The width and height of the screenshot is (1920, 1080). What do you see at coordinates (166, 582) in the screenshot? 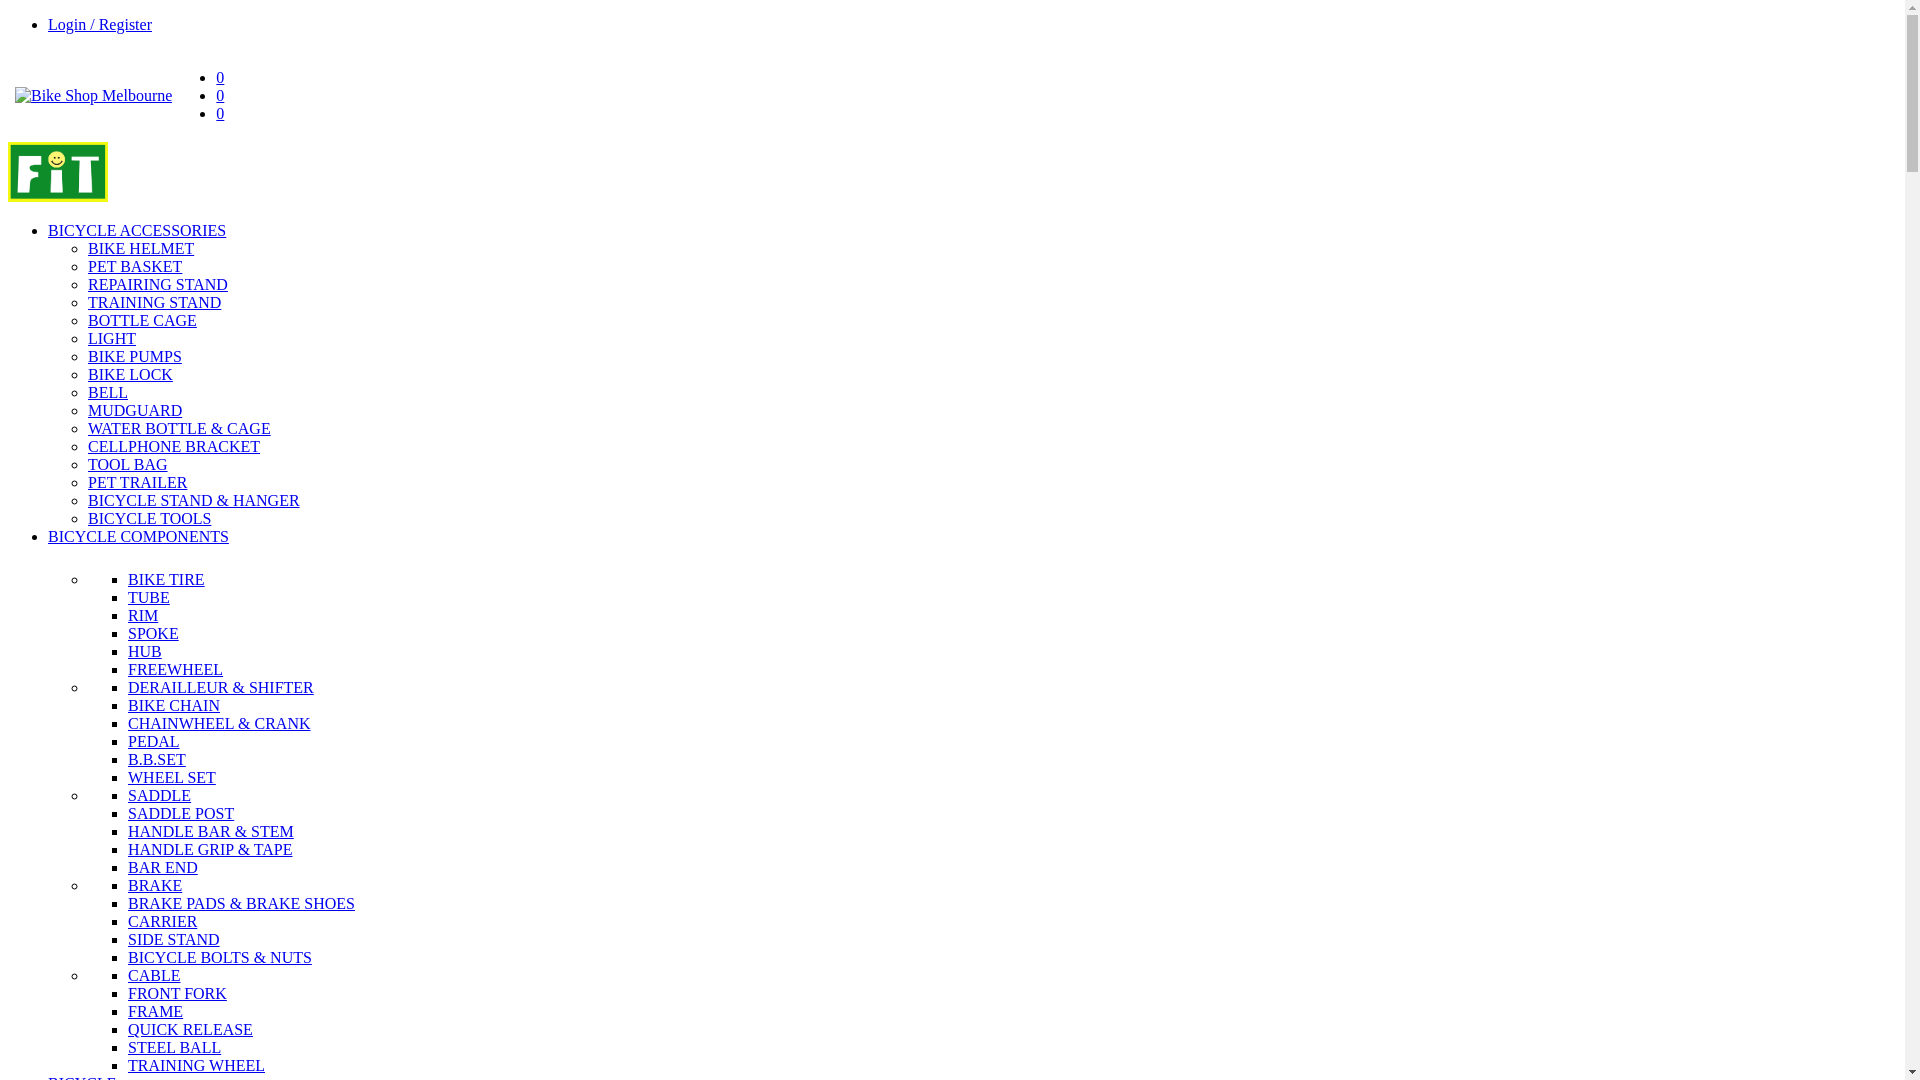
I see `BIKE TIRE` at bounding box center [166, 582].